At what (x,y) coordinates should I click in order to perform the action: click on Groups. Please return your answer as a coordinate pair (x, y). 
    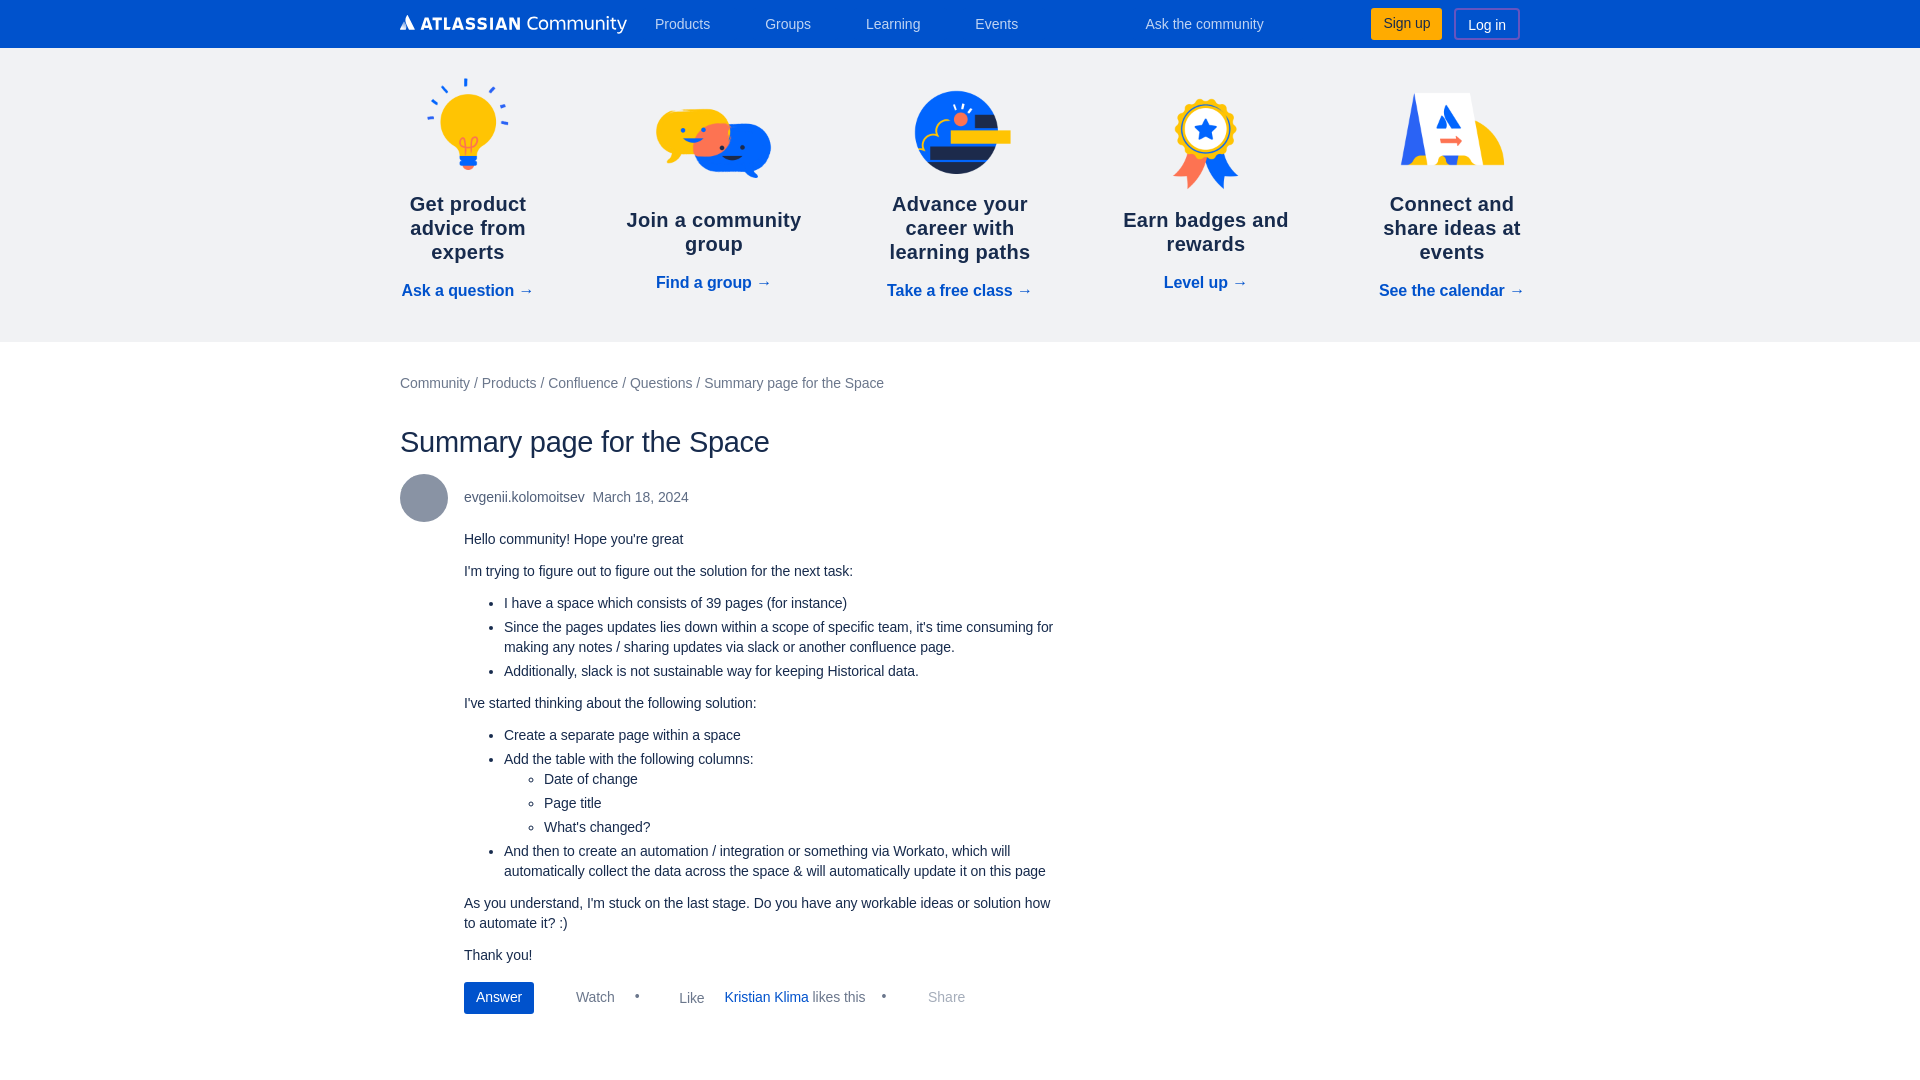
    Looking at the image, I should click on (794, 23).